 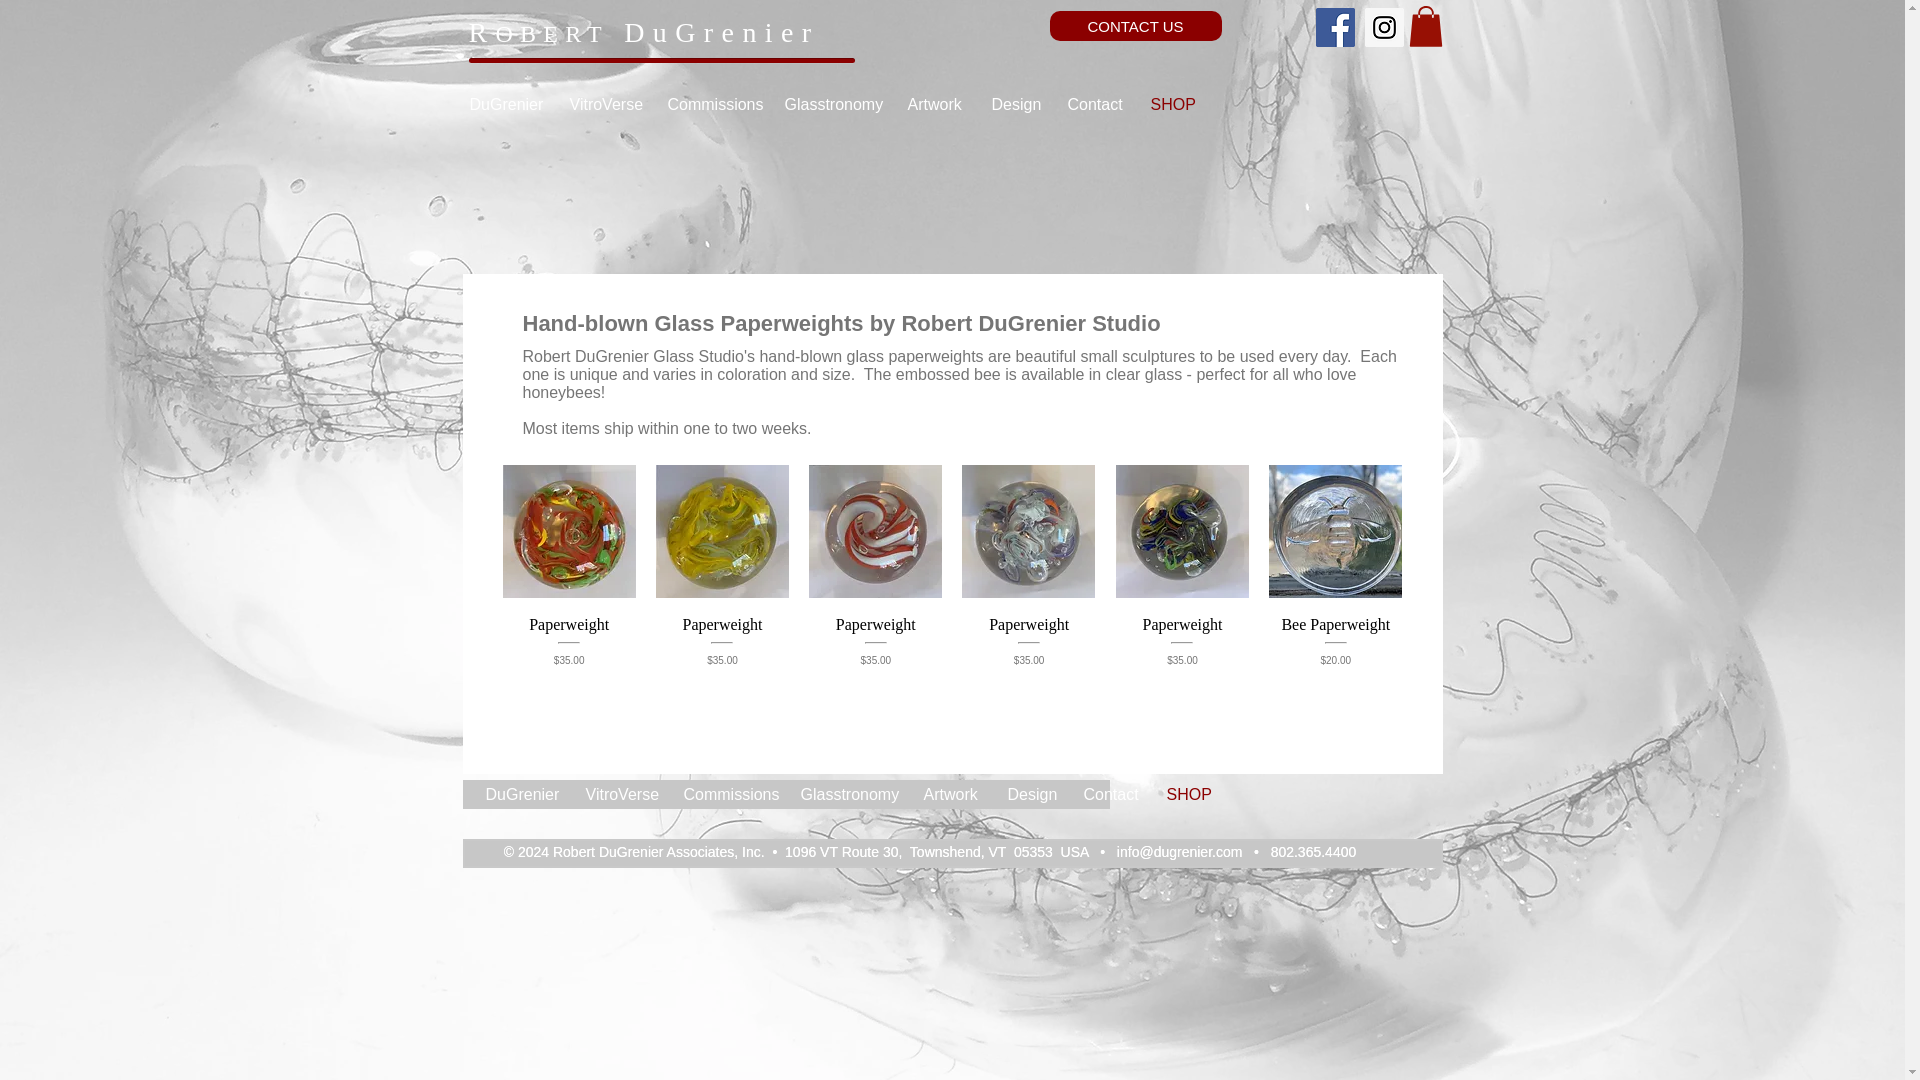 What do you see at coordinates (830, 105) in the screenshot?
I see `Glasstronomy` at bounding box center [830, 105].